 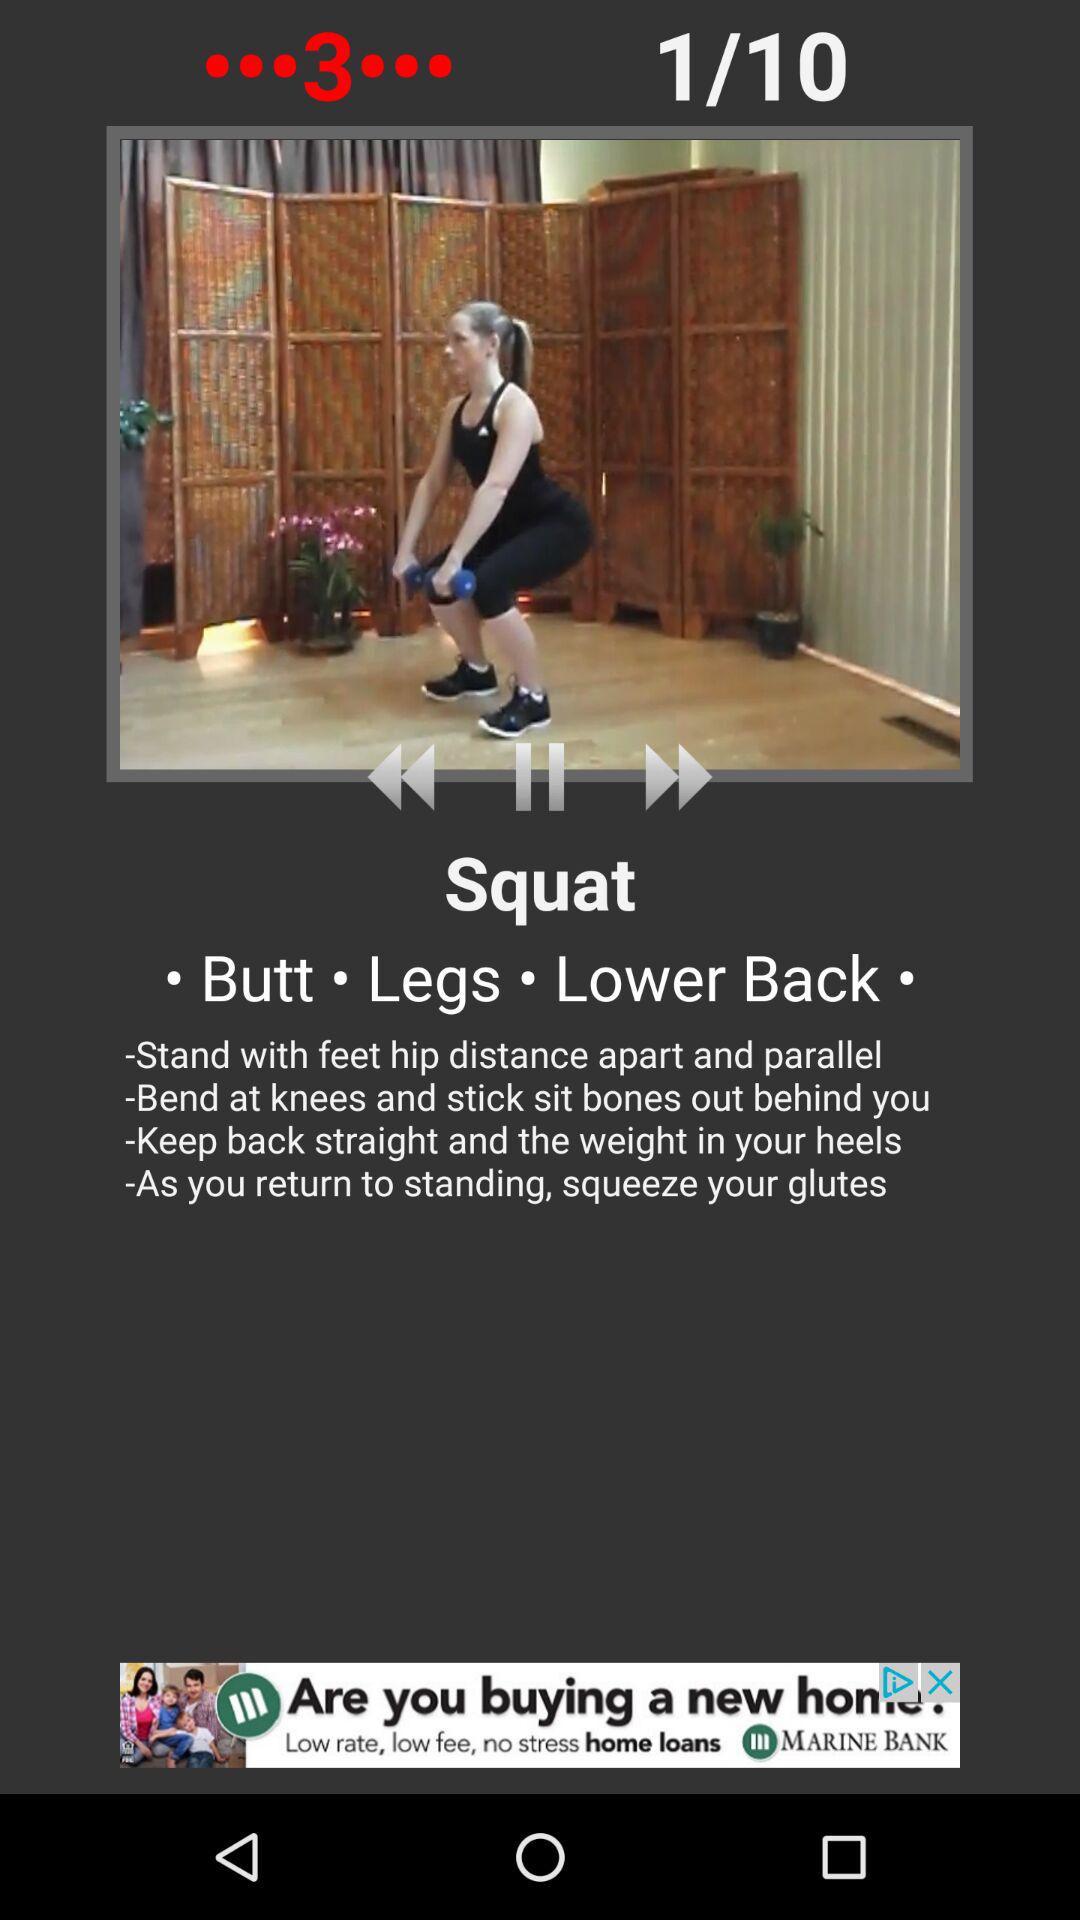 I want to click on forward, so click(x=670, y=776).